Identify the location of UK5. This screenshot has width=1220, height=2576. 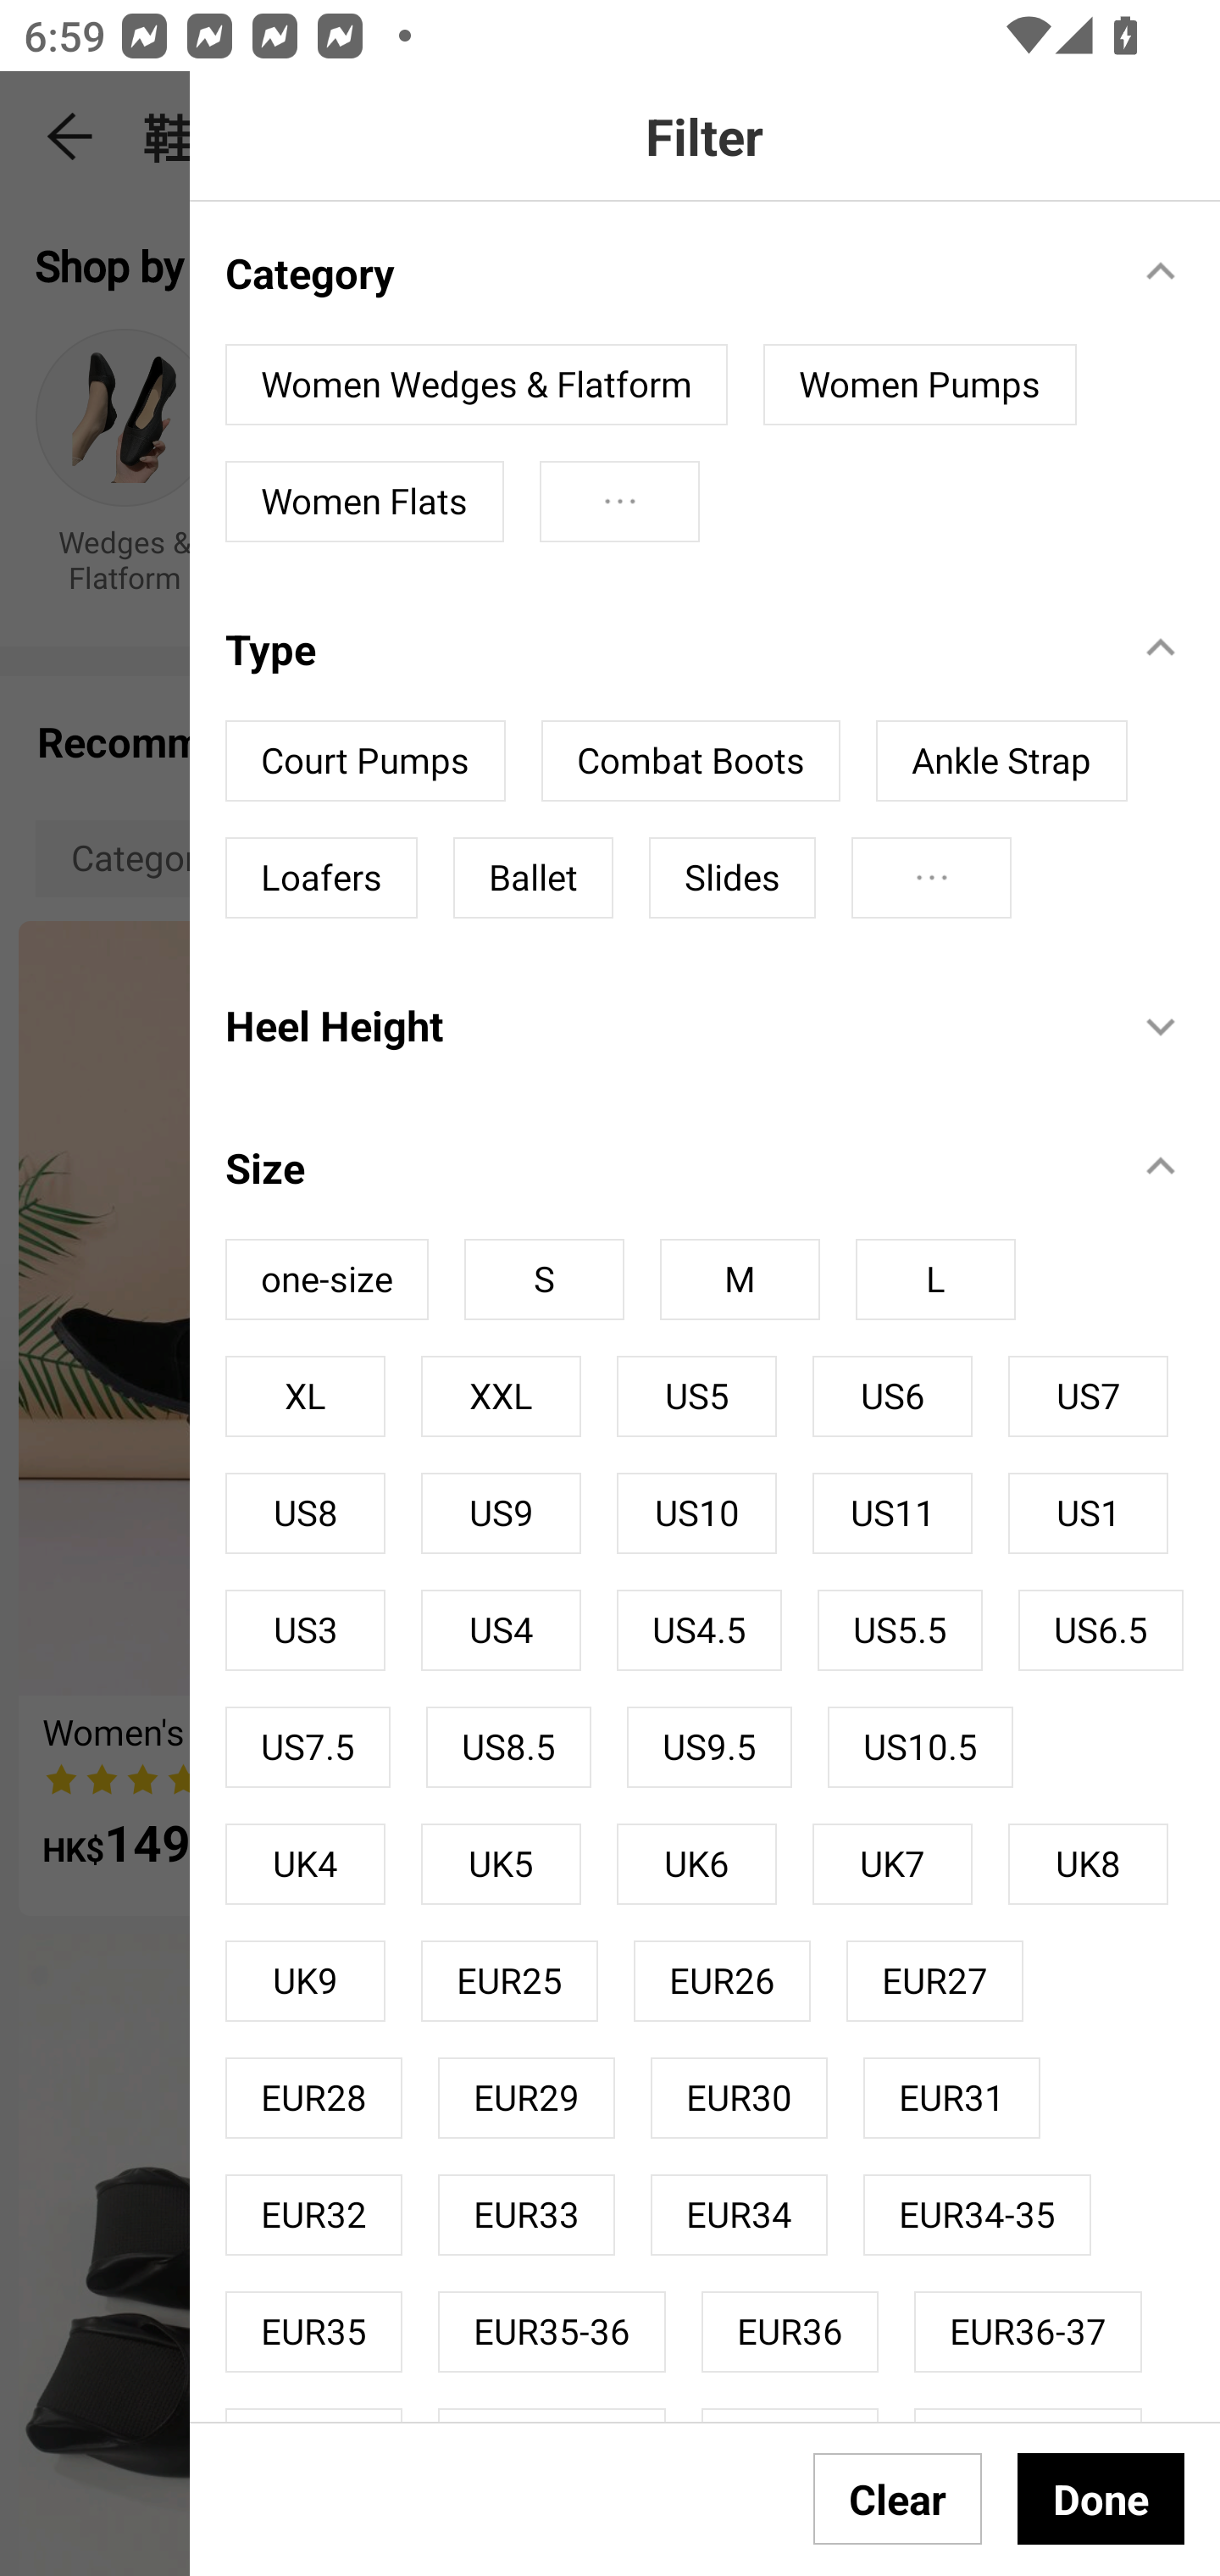
(500, 1863).